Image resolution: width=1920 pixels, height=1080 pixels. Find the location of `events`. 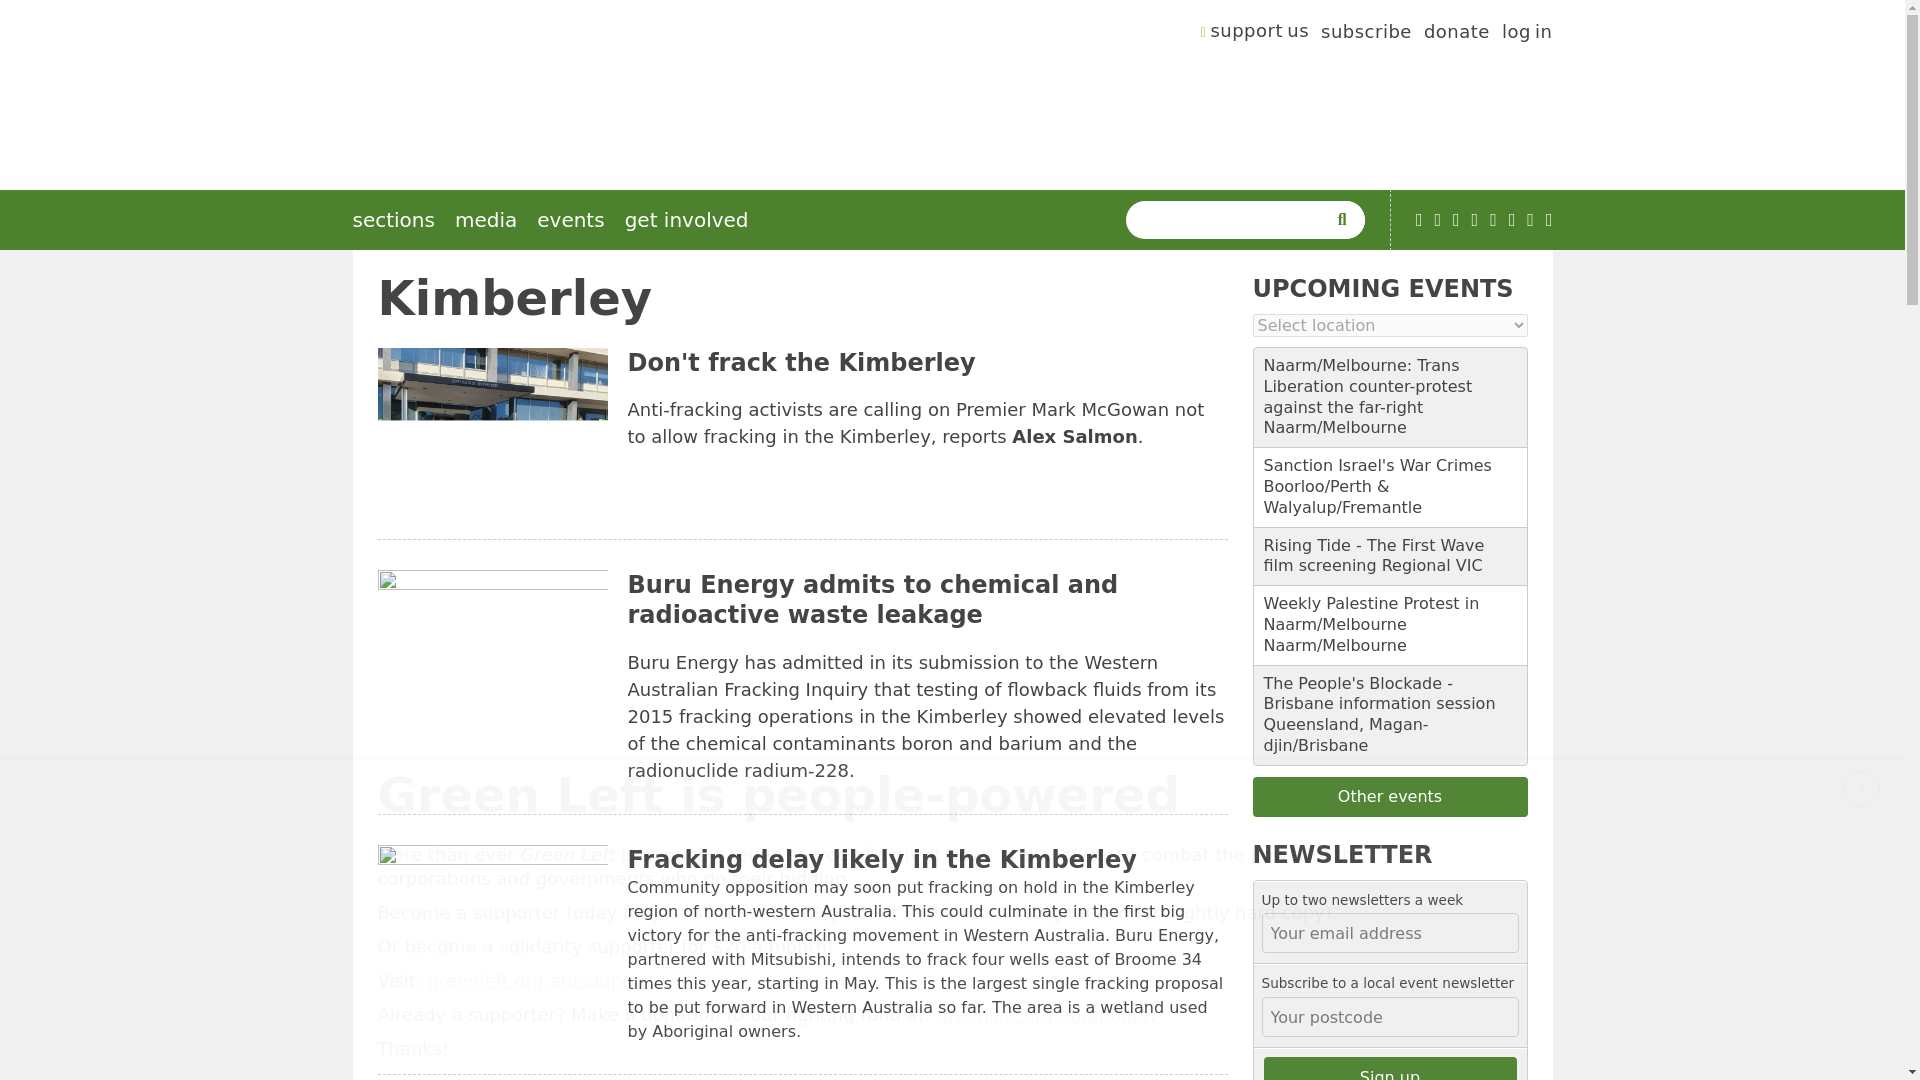

events is located at coordinates (570, 220).